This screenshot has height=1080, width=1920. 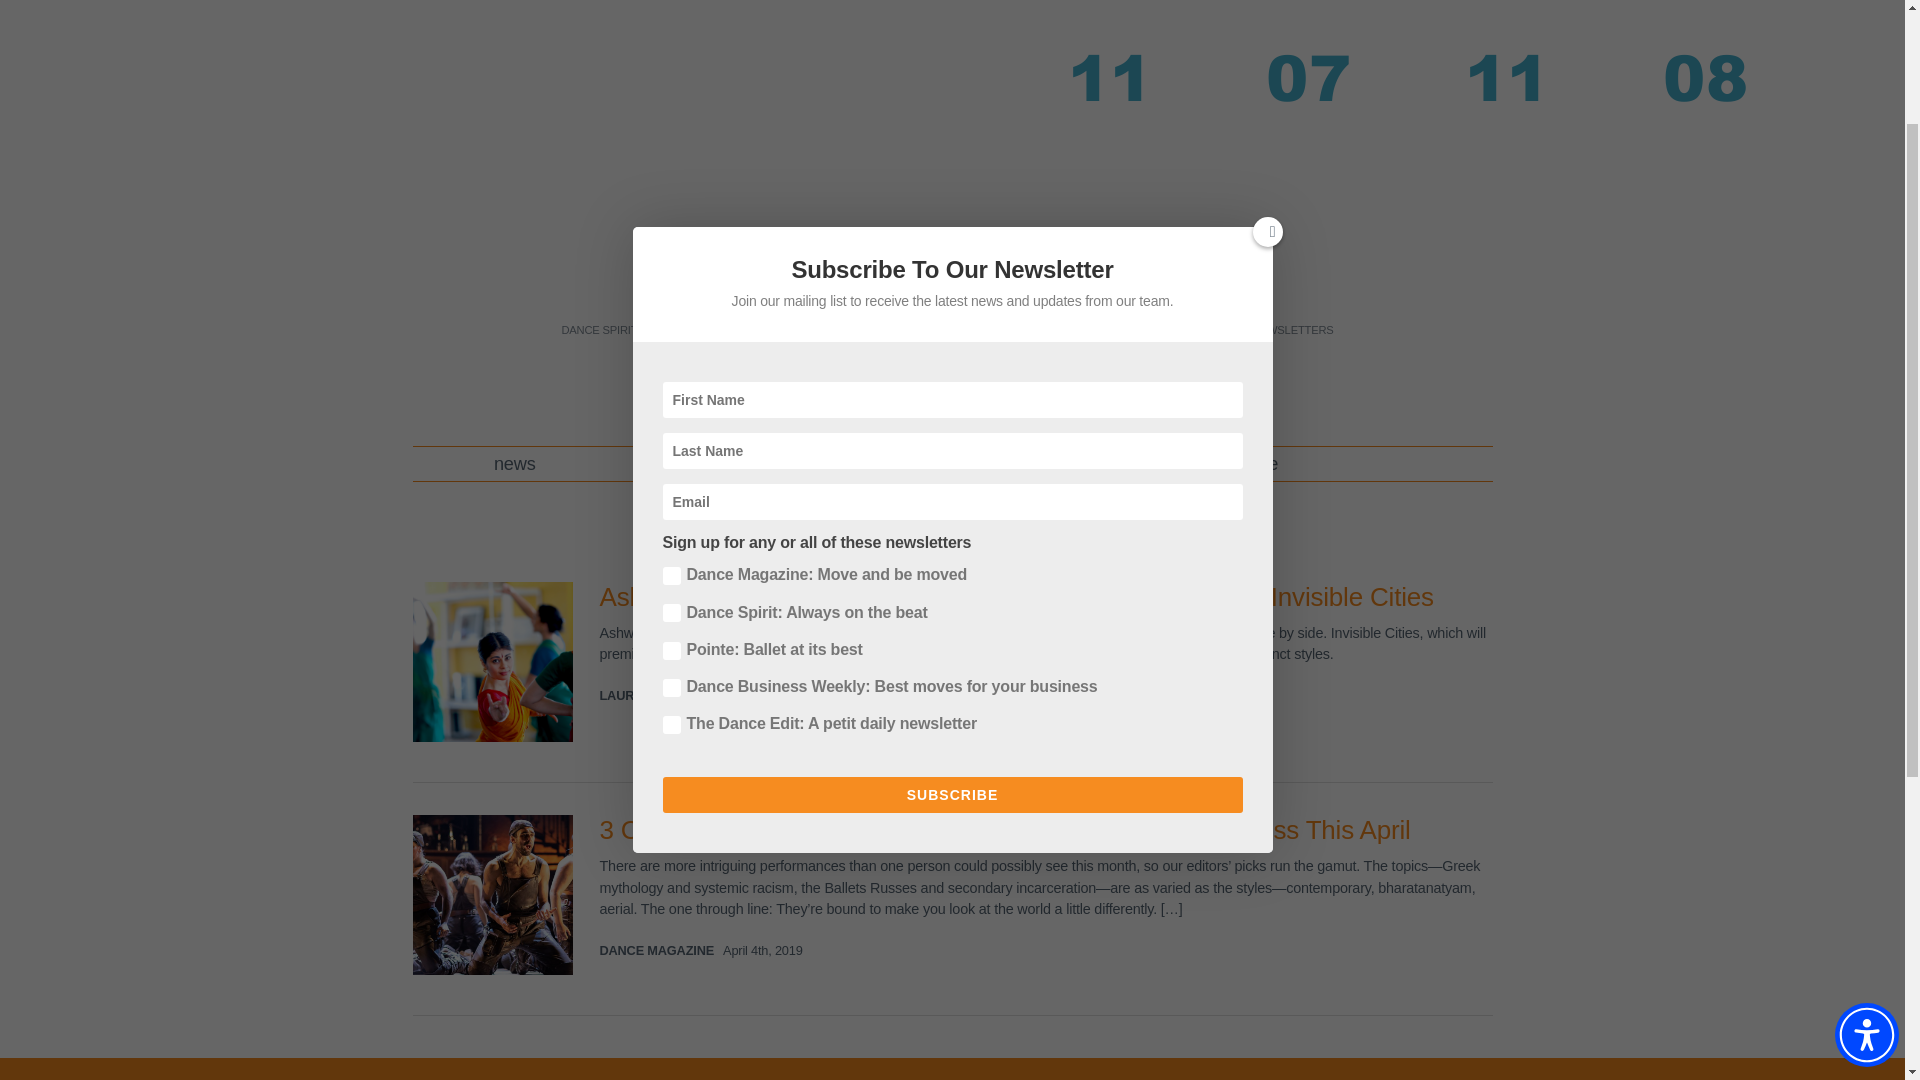 I want to click on DANCE SPIRIT, so click(x=598, y=330).